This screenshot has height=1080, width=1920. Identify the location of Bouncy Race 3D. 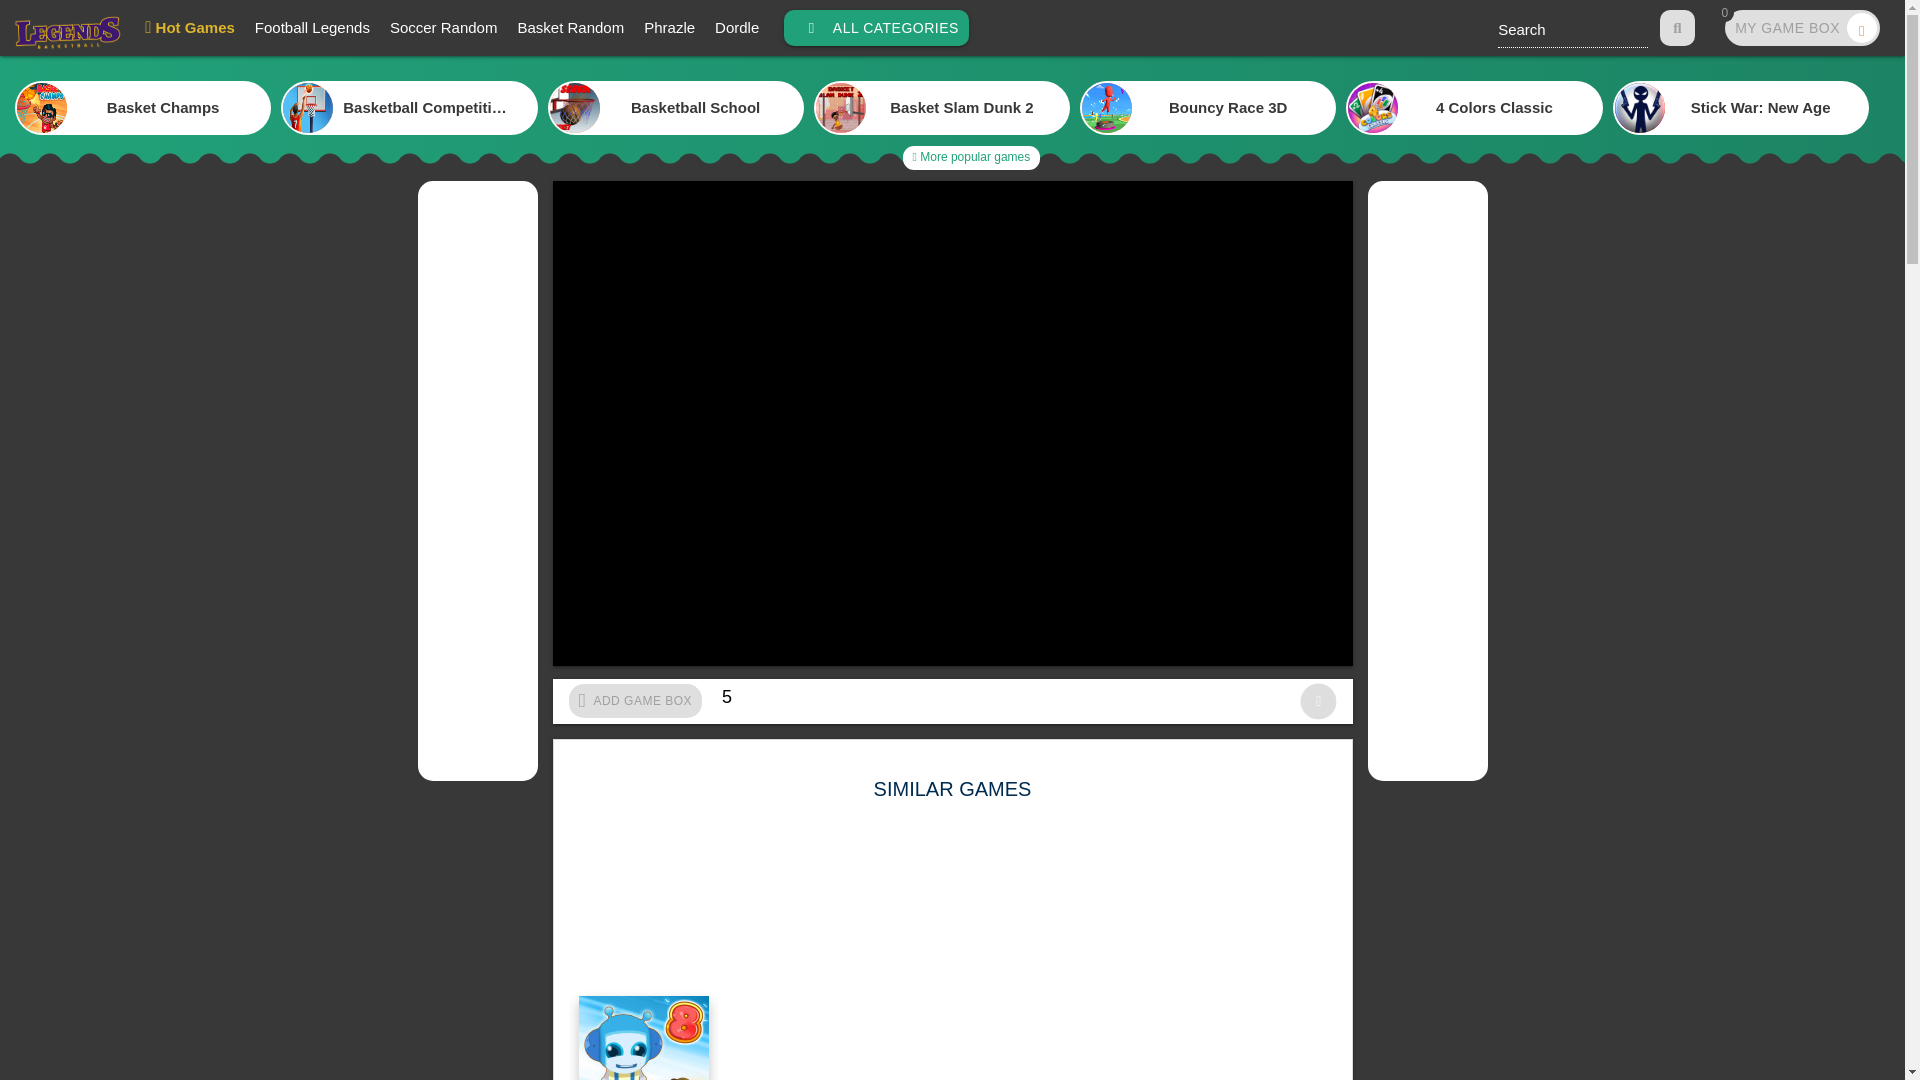
(676, 108).